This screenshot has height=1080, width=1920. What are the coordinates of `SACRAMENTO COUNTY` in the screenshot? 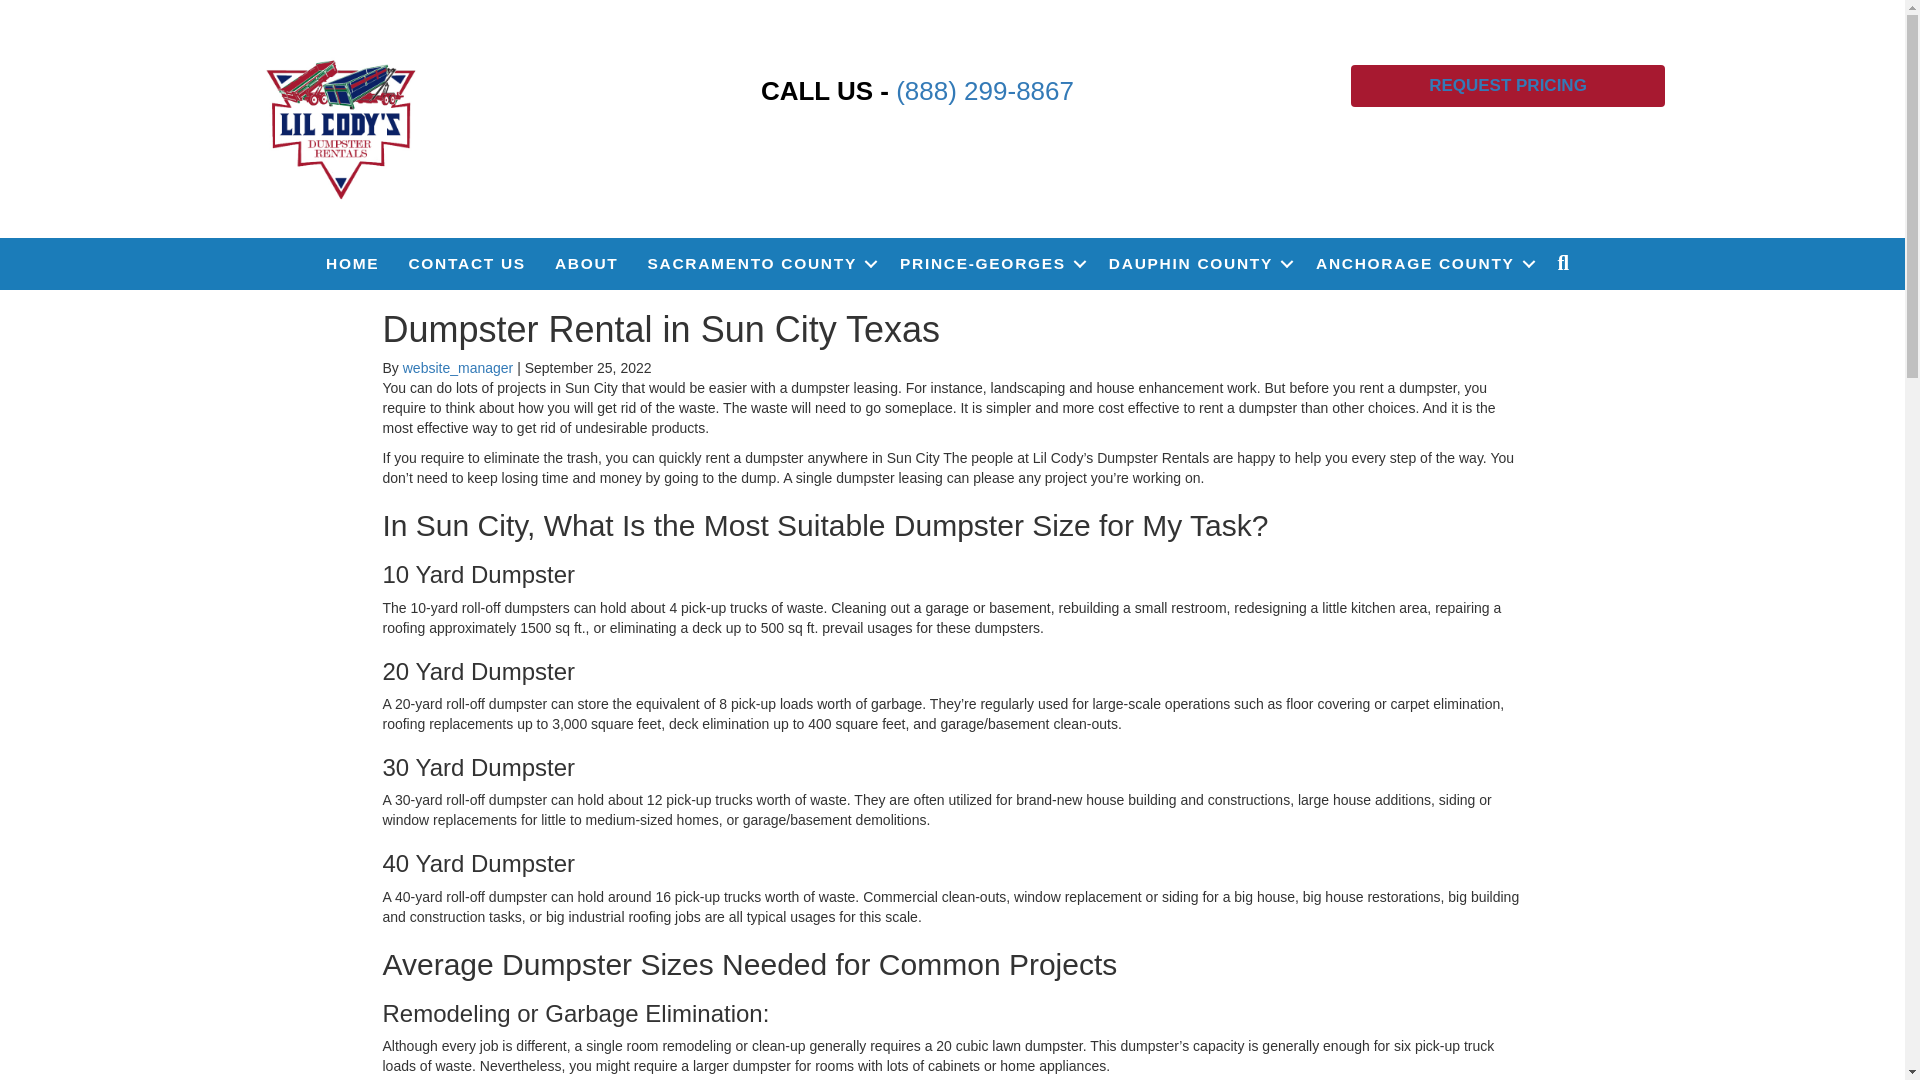 It's located at (759, 264).